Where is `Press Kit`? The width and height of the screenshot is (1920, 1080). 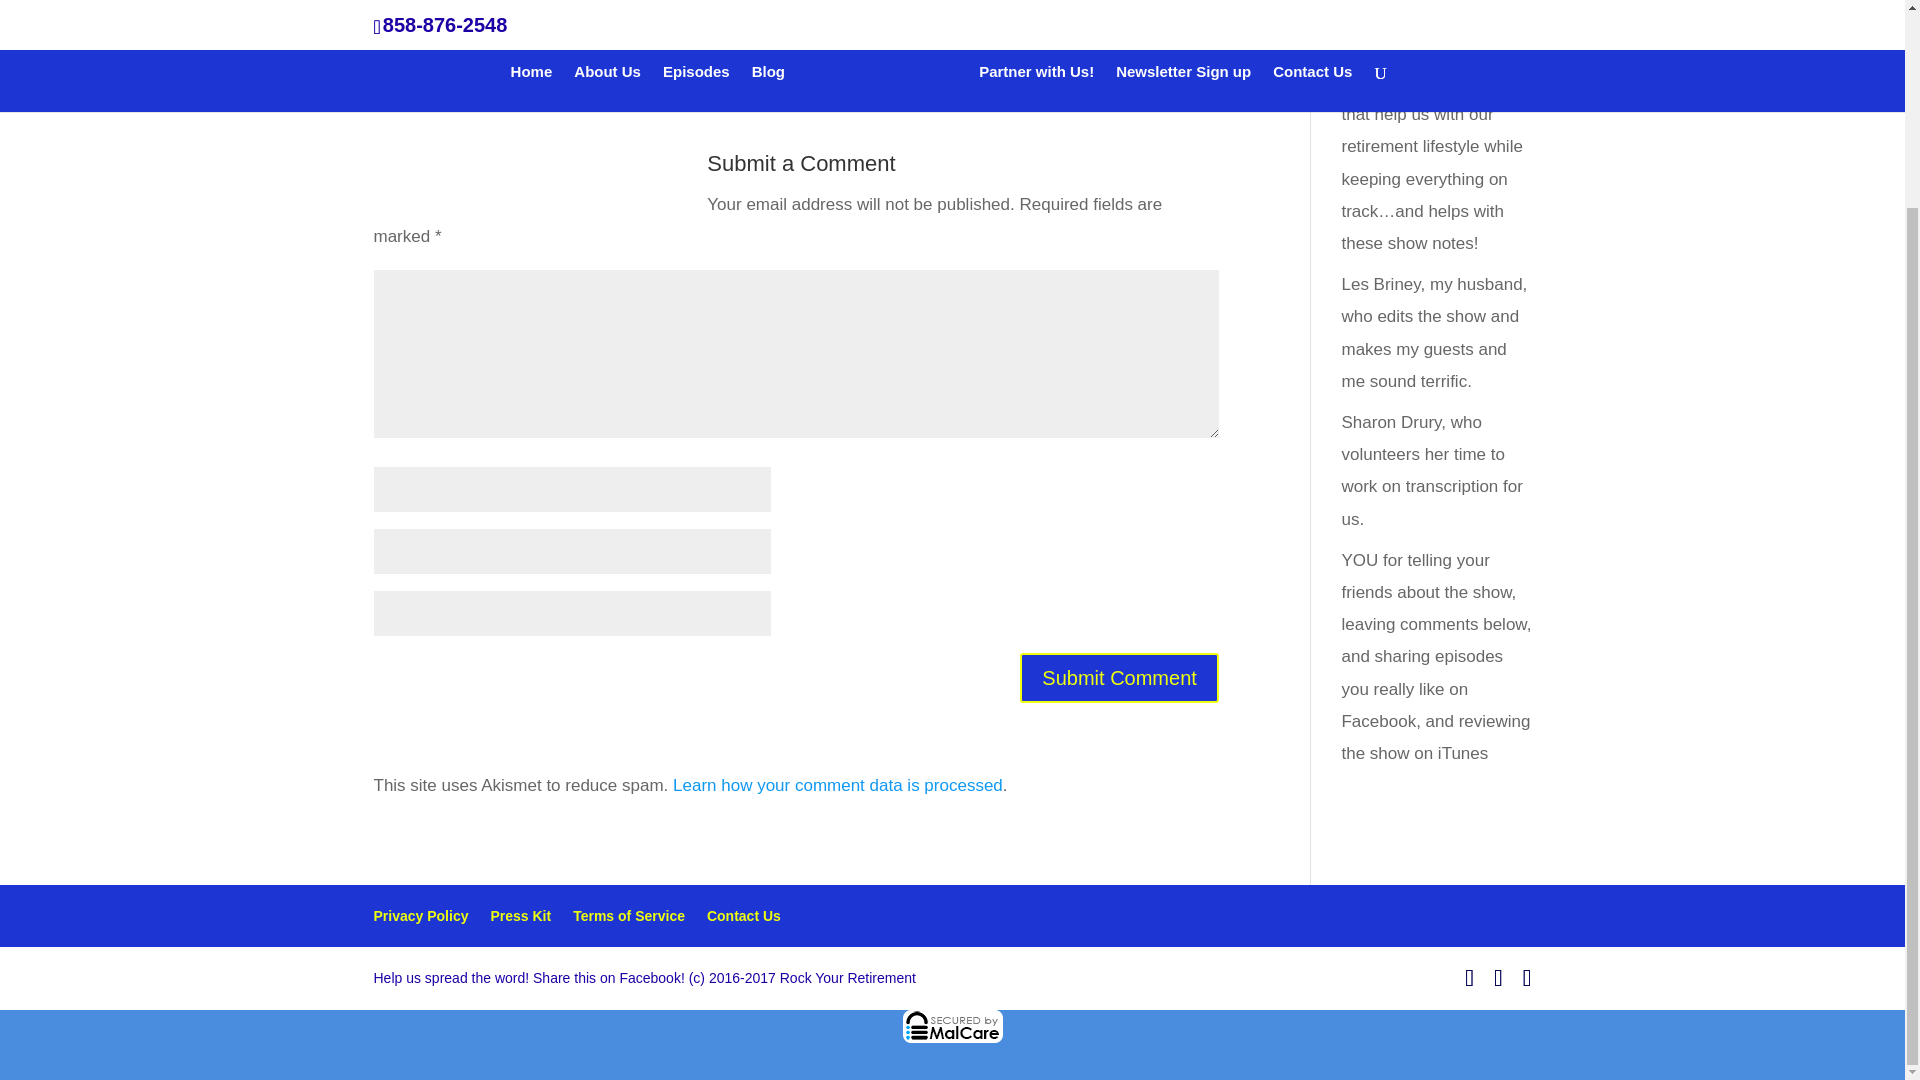 Press Kit is located at coordinates (520, 916).